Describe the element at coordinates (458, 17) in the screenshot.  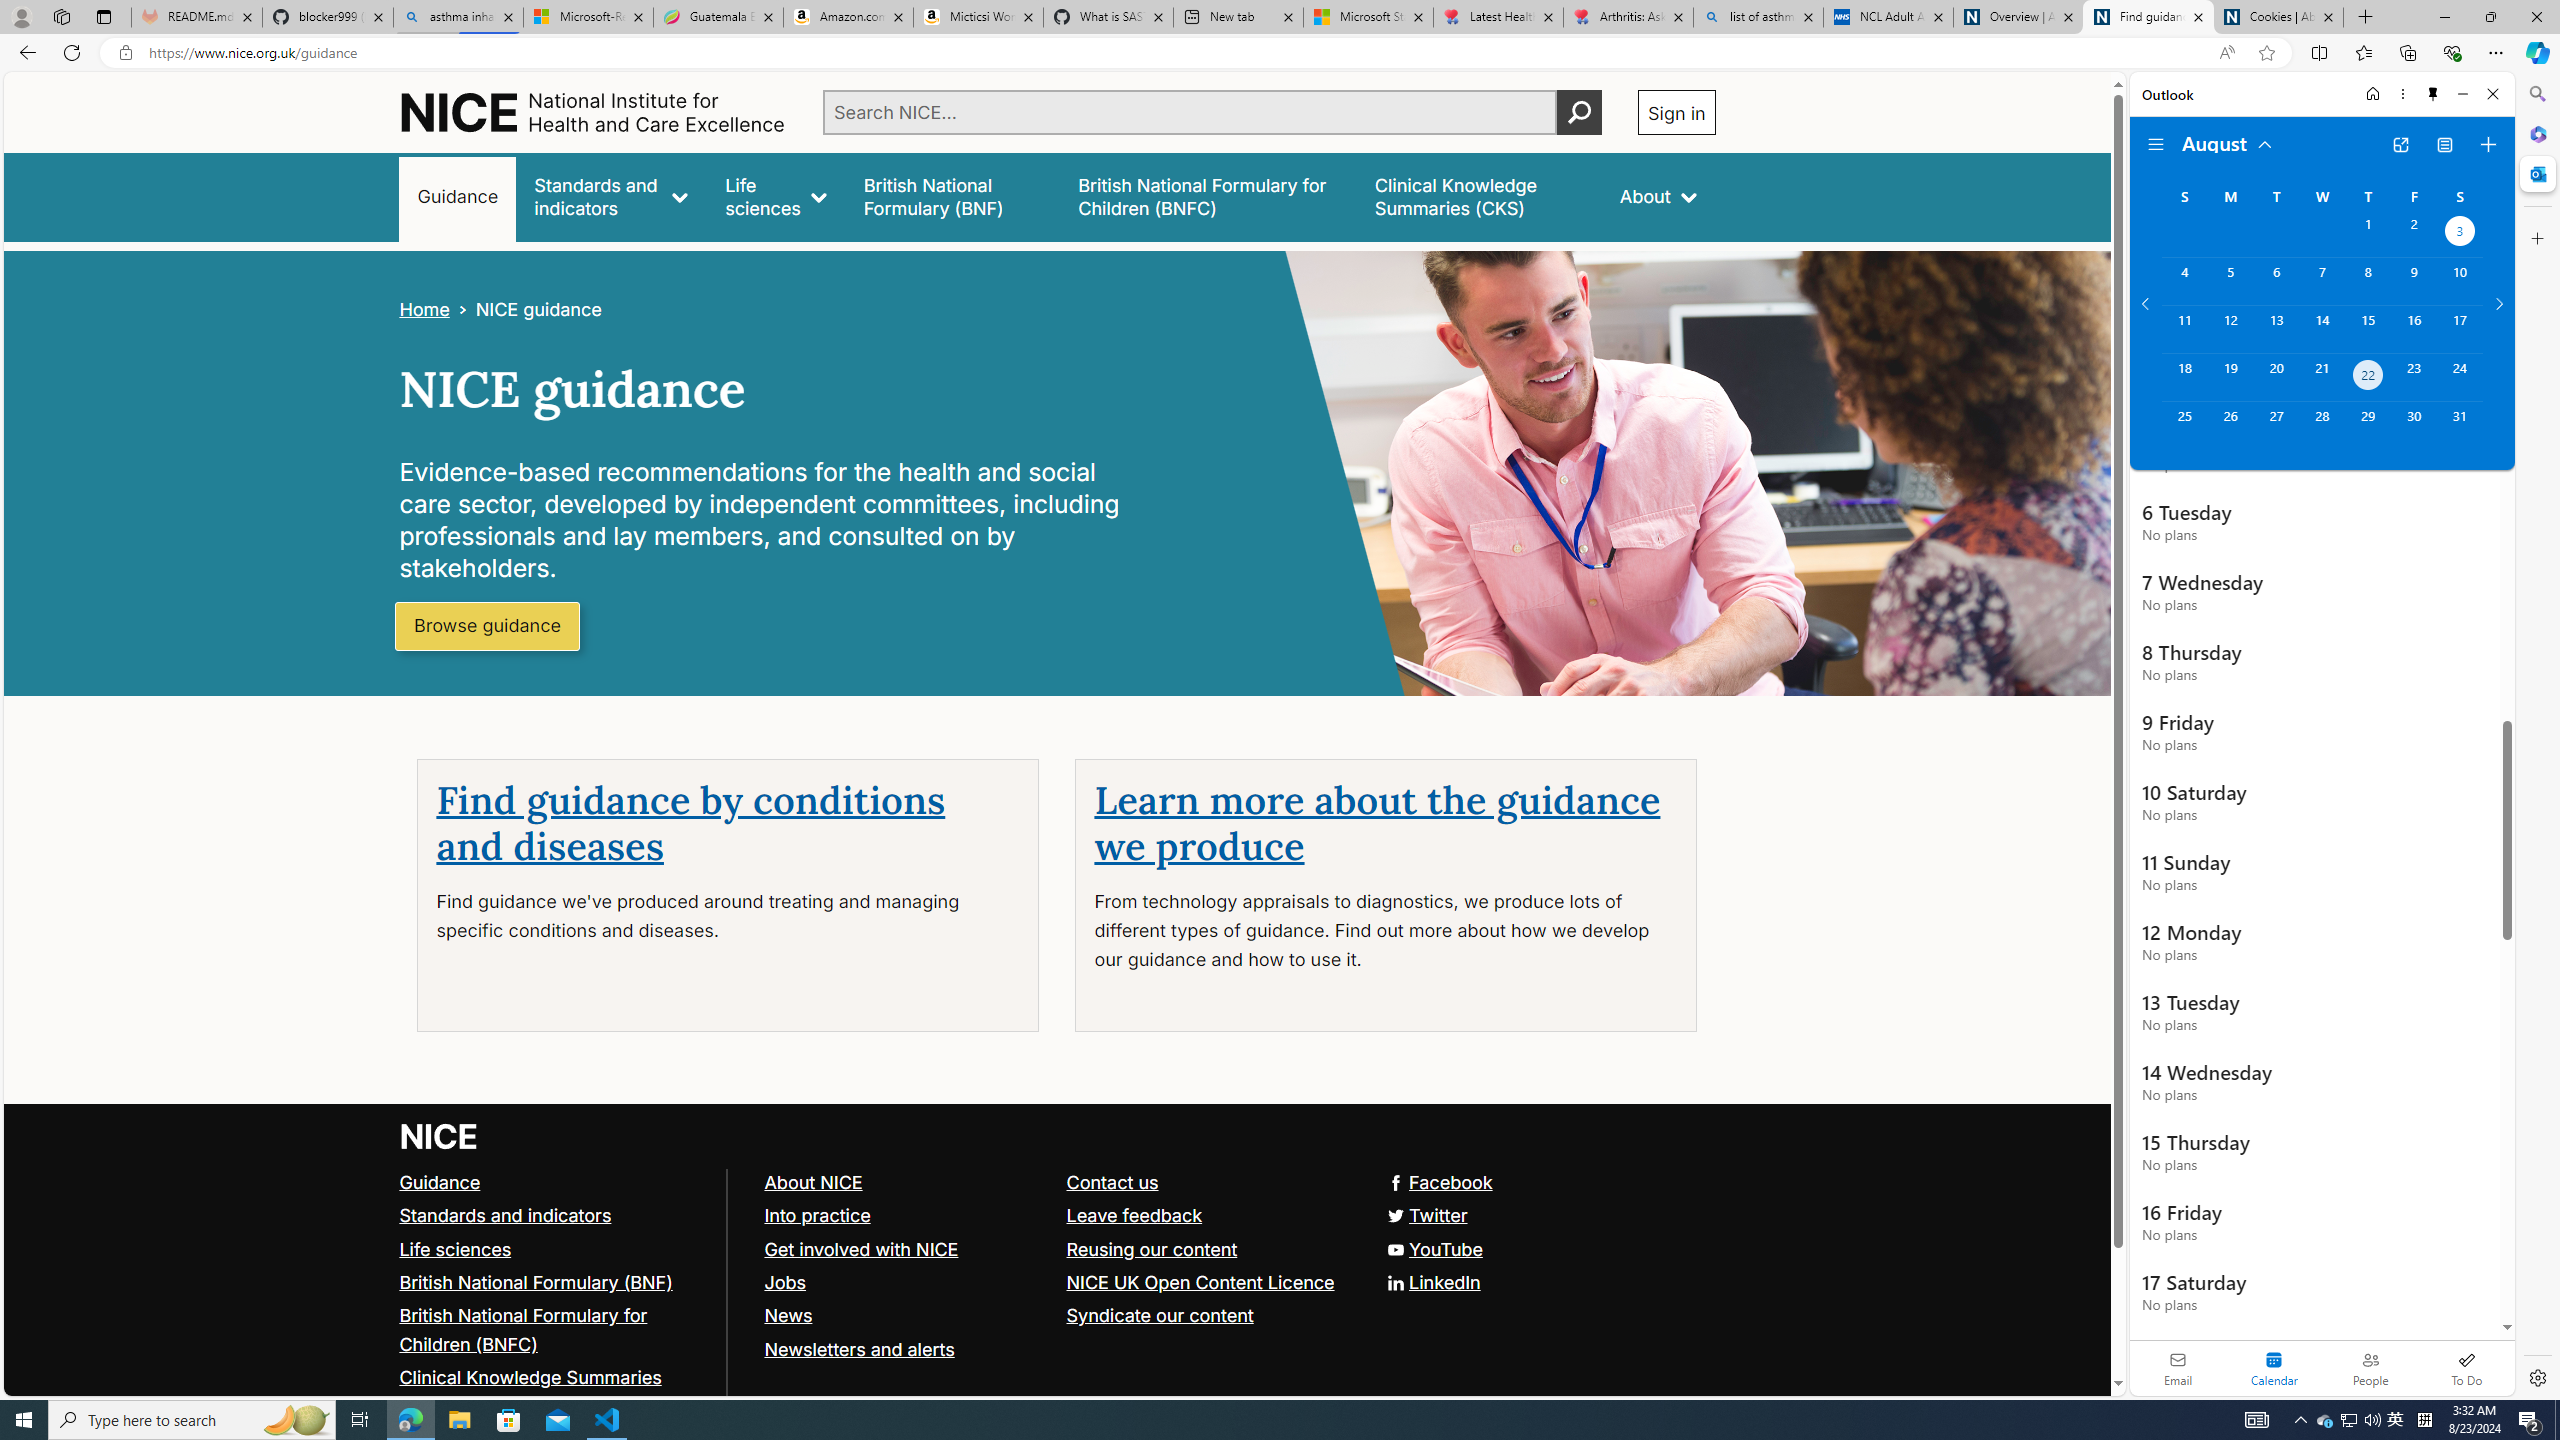
I see `asthma inhaler - Search` at that location.